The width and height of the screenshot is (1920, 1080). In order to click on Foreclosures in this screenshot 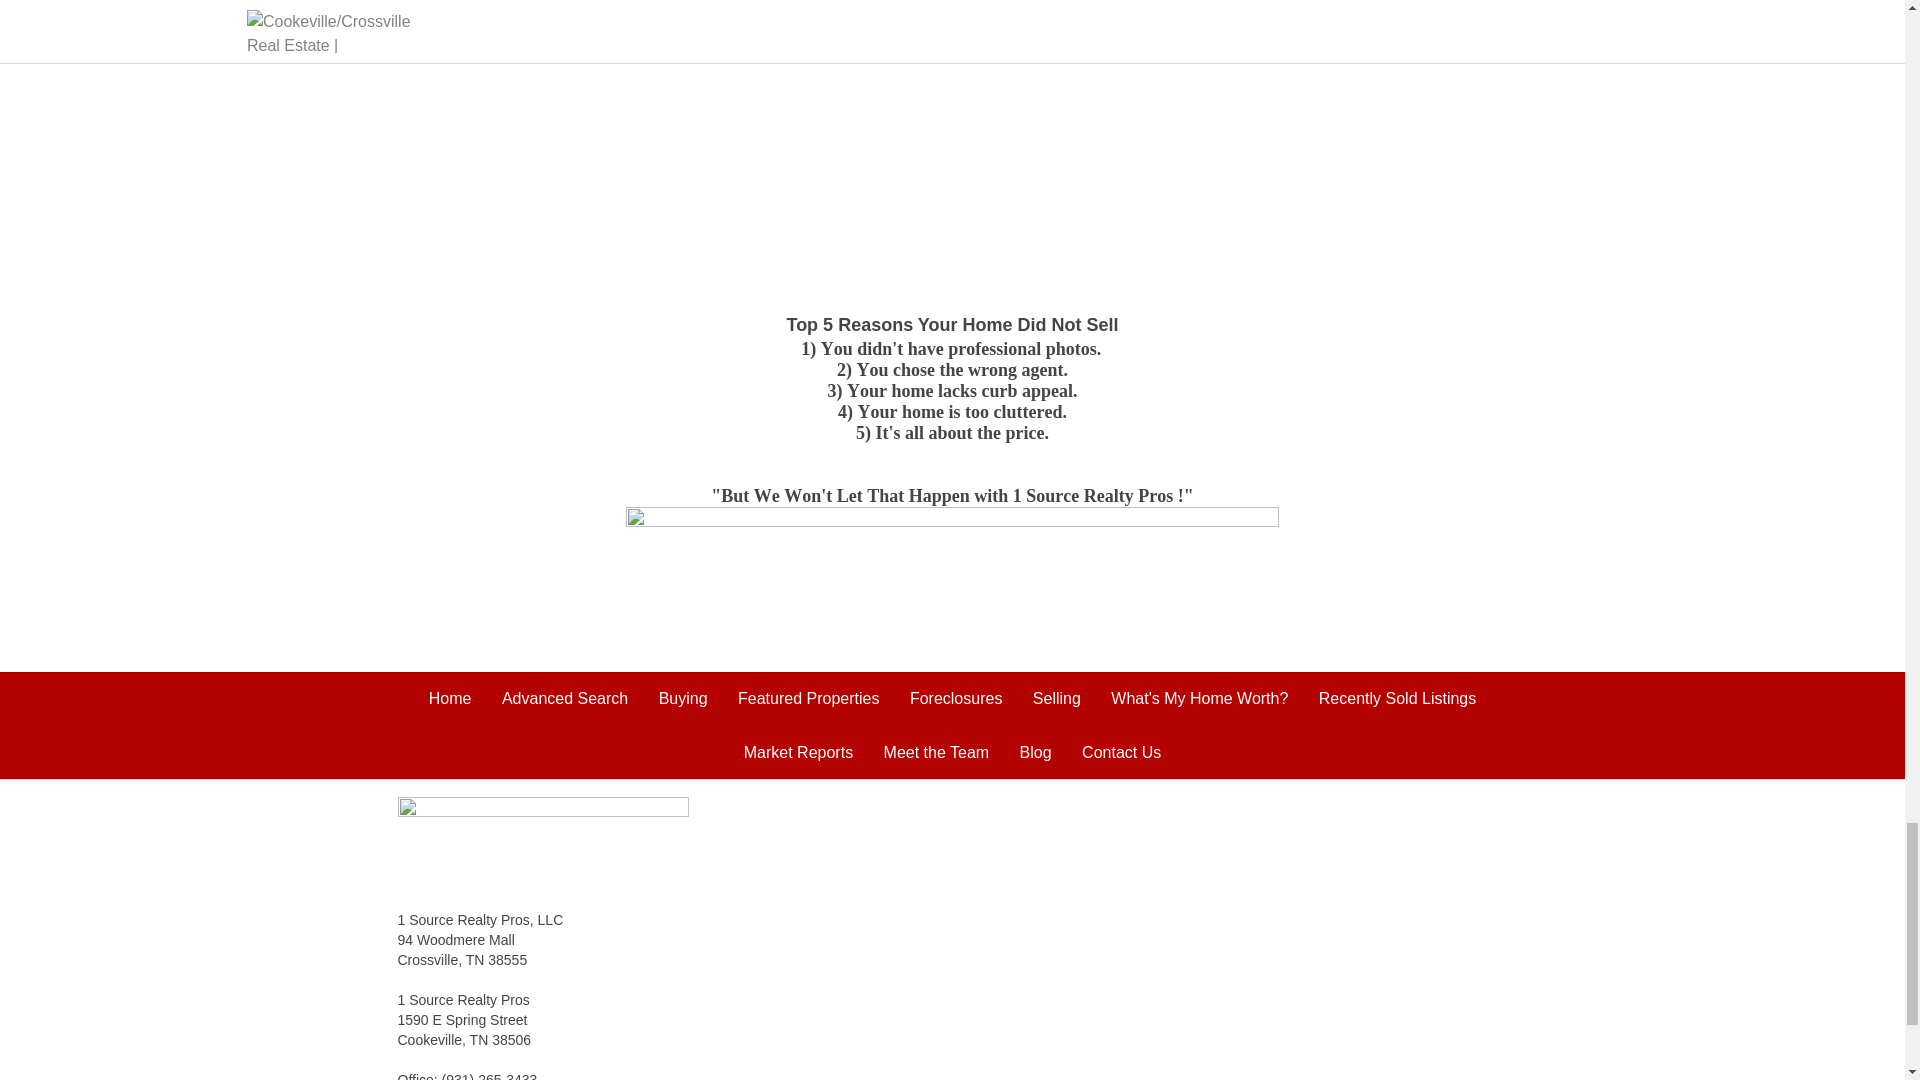, I will do `click(956, 698)`.